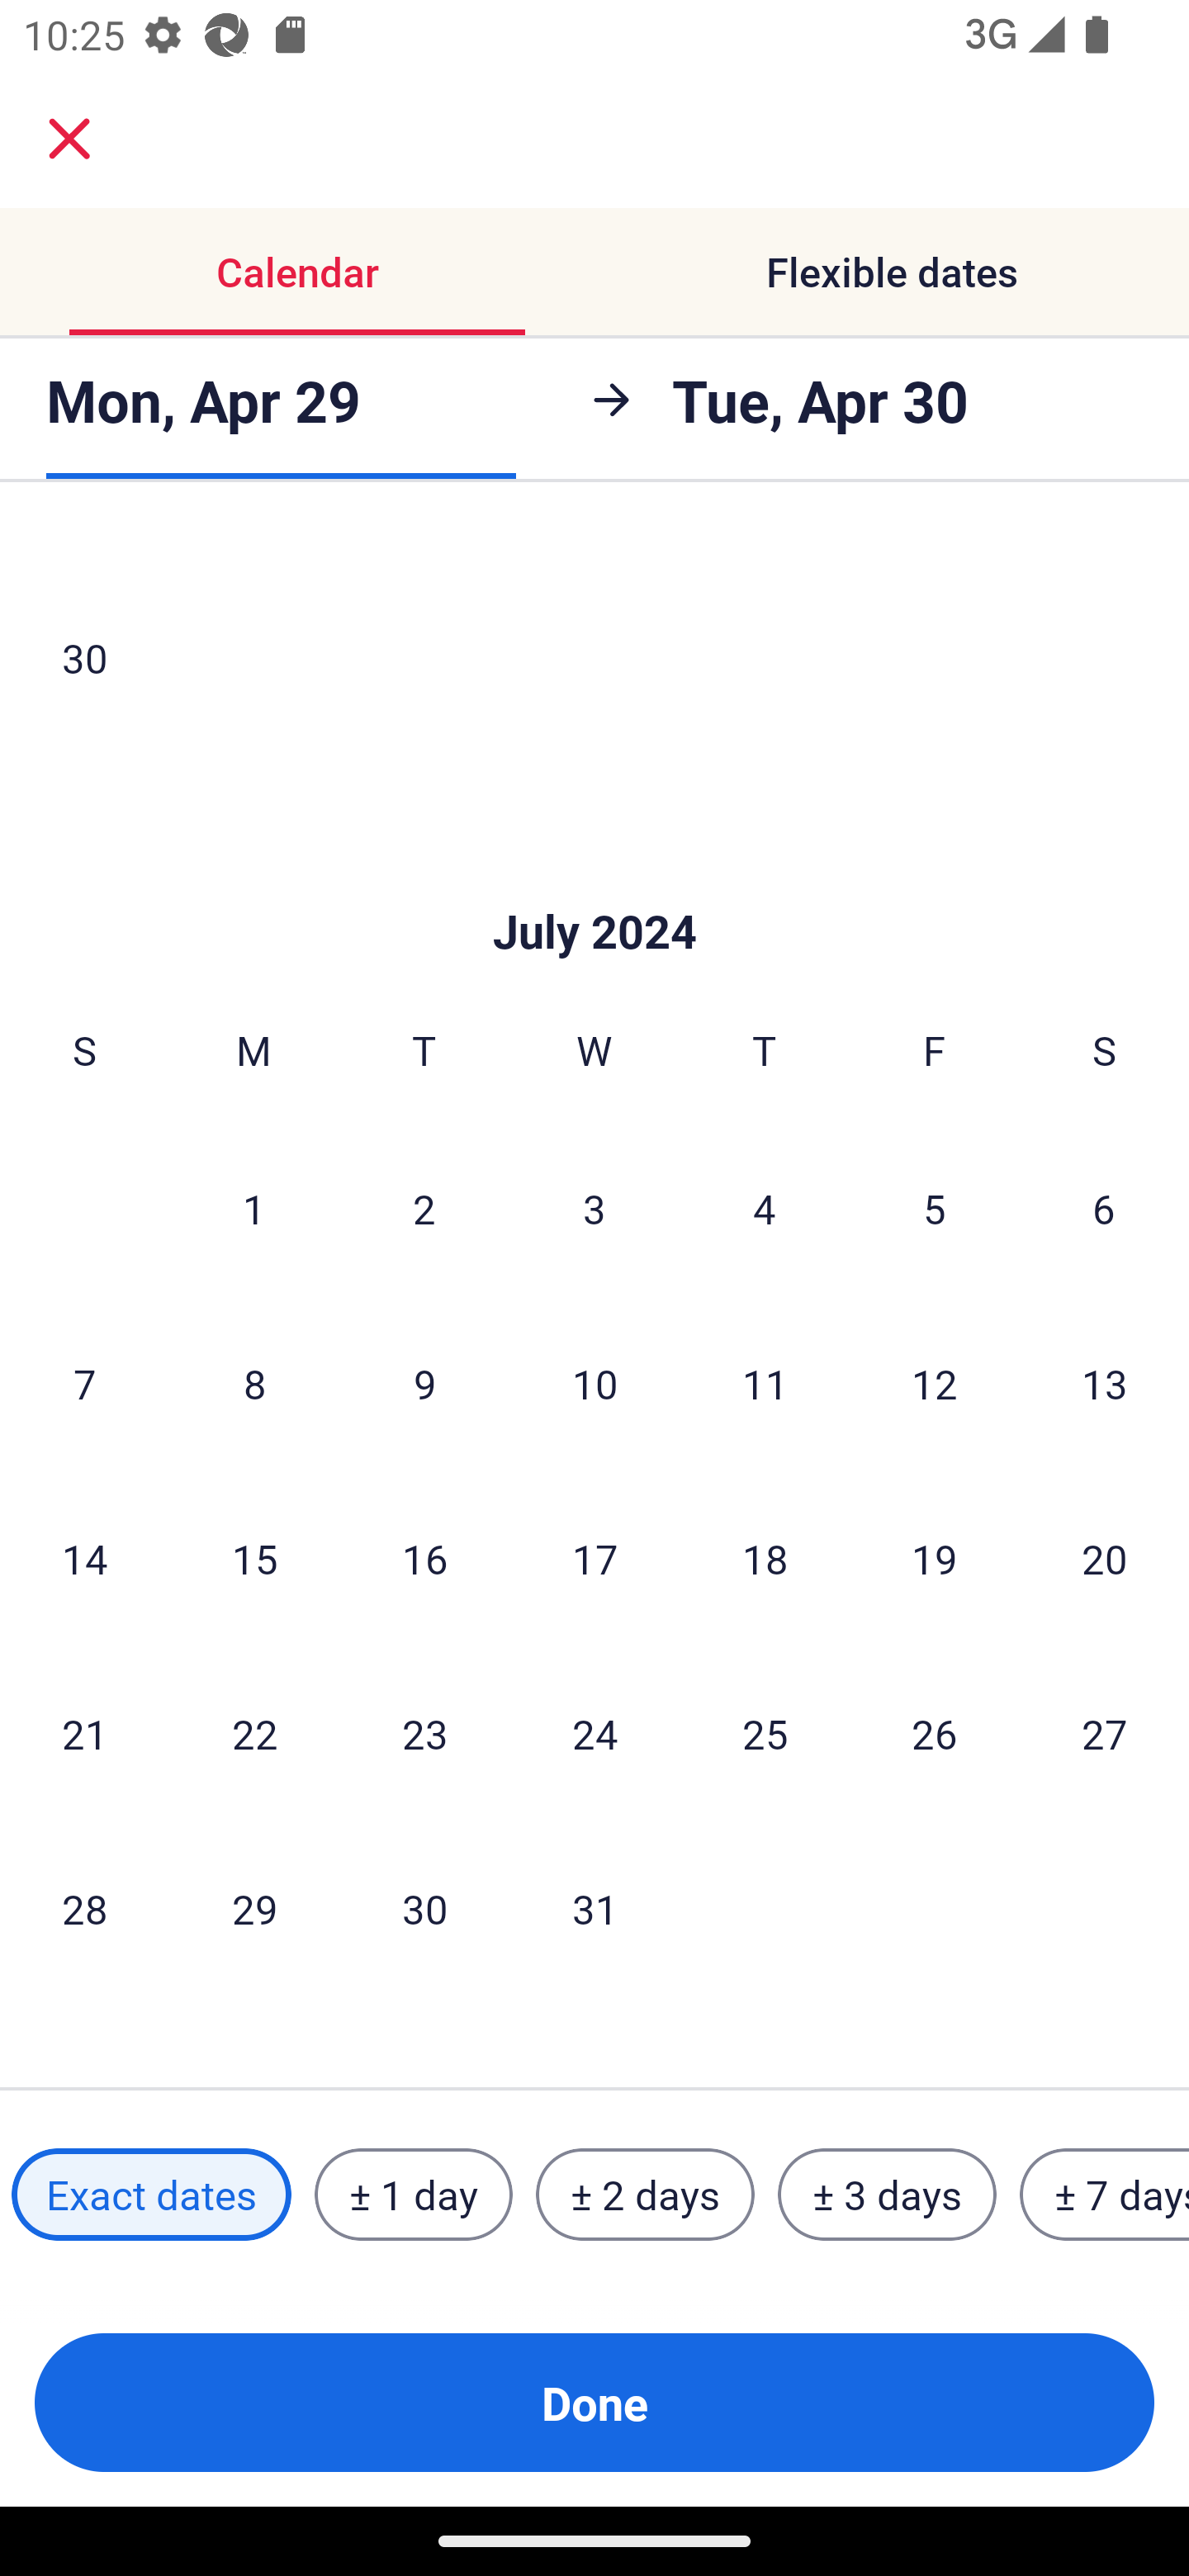 This screenshot has width=1189, height=2576. Describe the element at coordinates (84, 1733) in the screenshot. I see `21 Sunday, July 21, 2024` at that location.